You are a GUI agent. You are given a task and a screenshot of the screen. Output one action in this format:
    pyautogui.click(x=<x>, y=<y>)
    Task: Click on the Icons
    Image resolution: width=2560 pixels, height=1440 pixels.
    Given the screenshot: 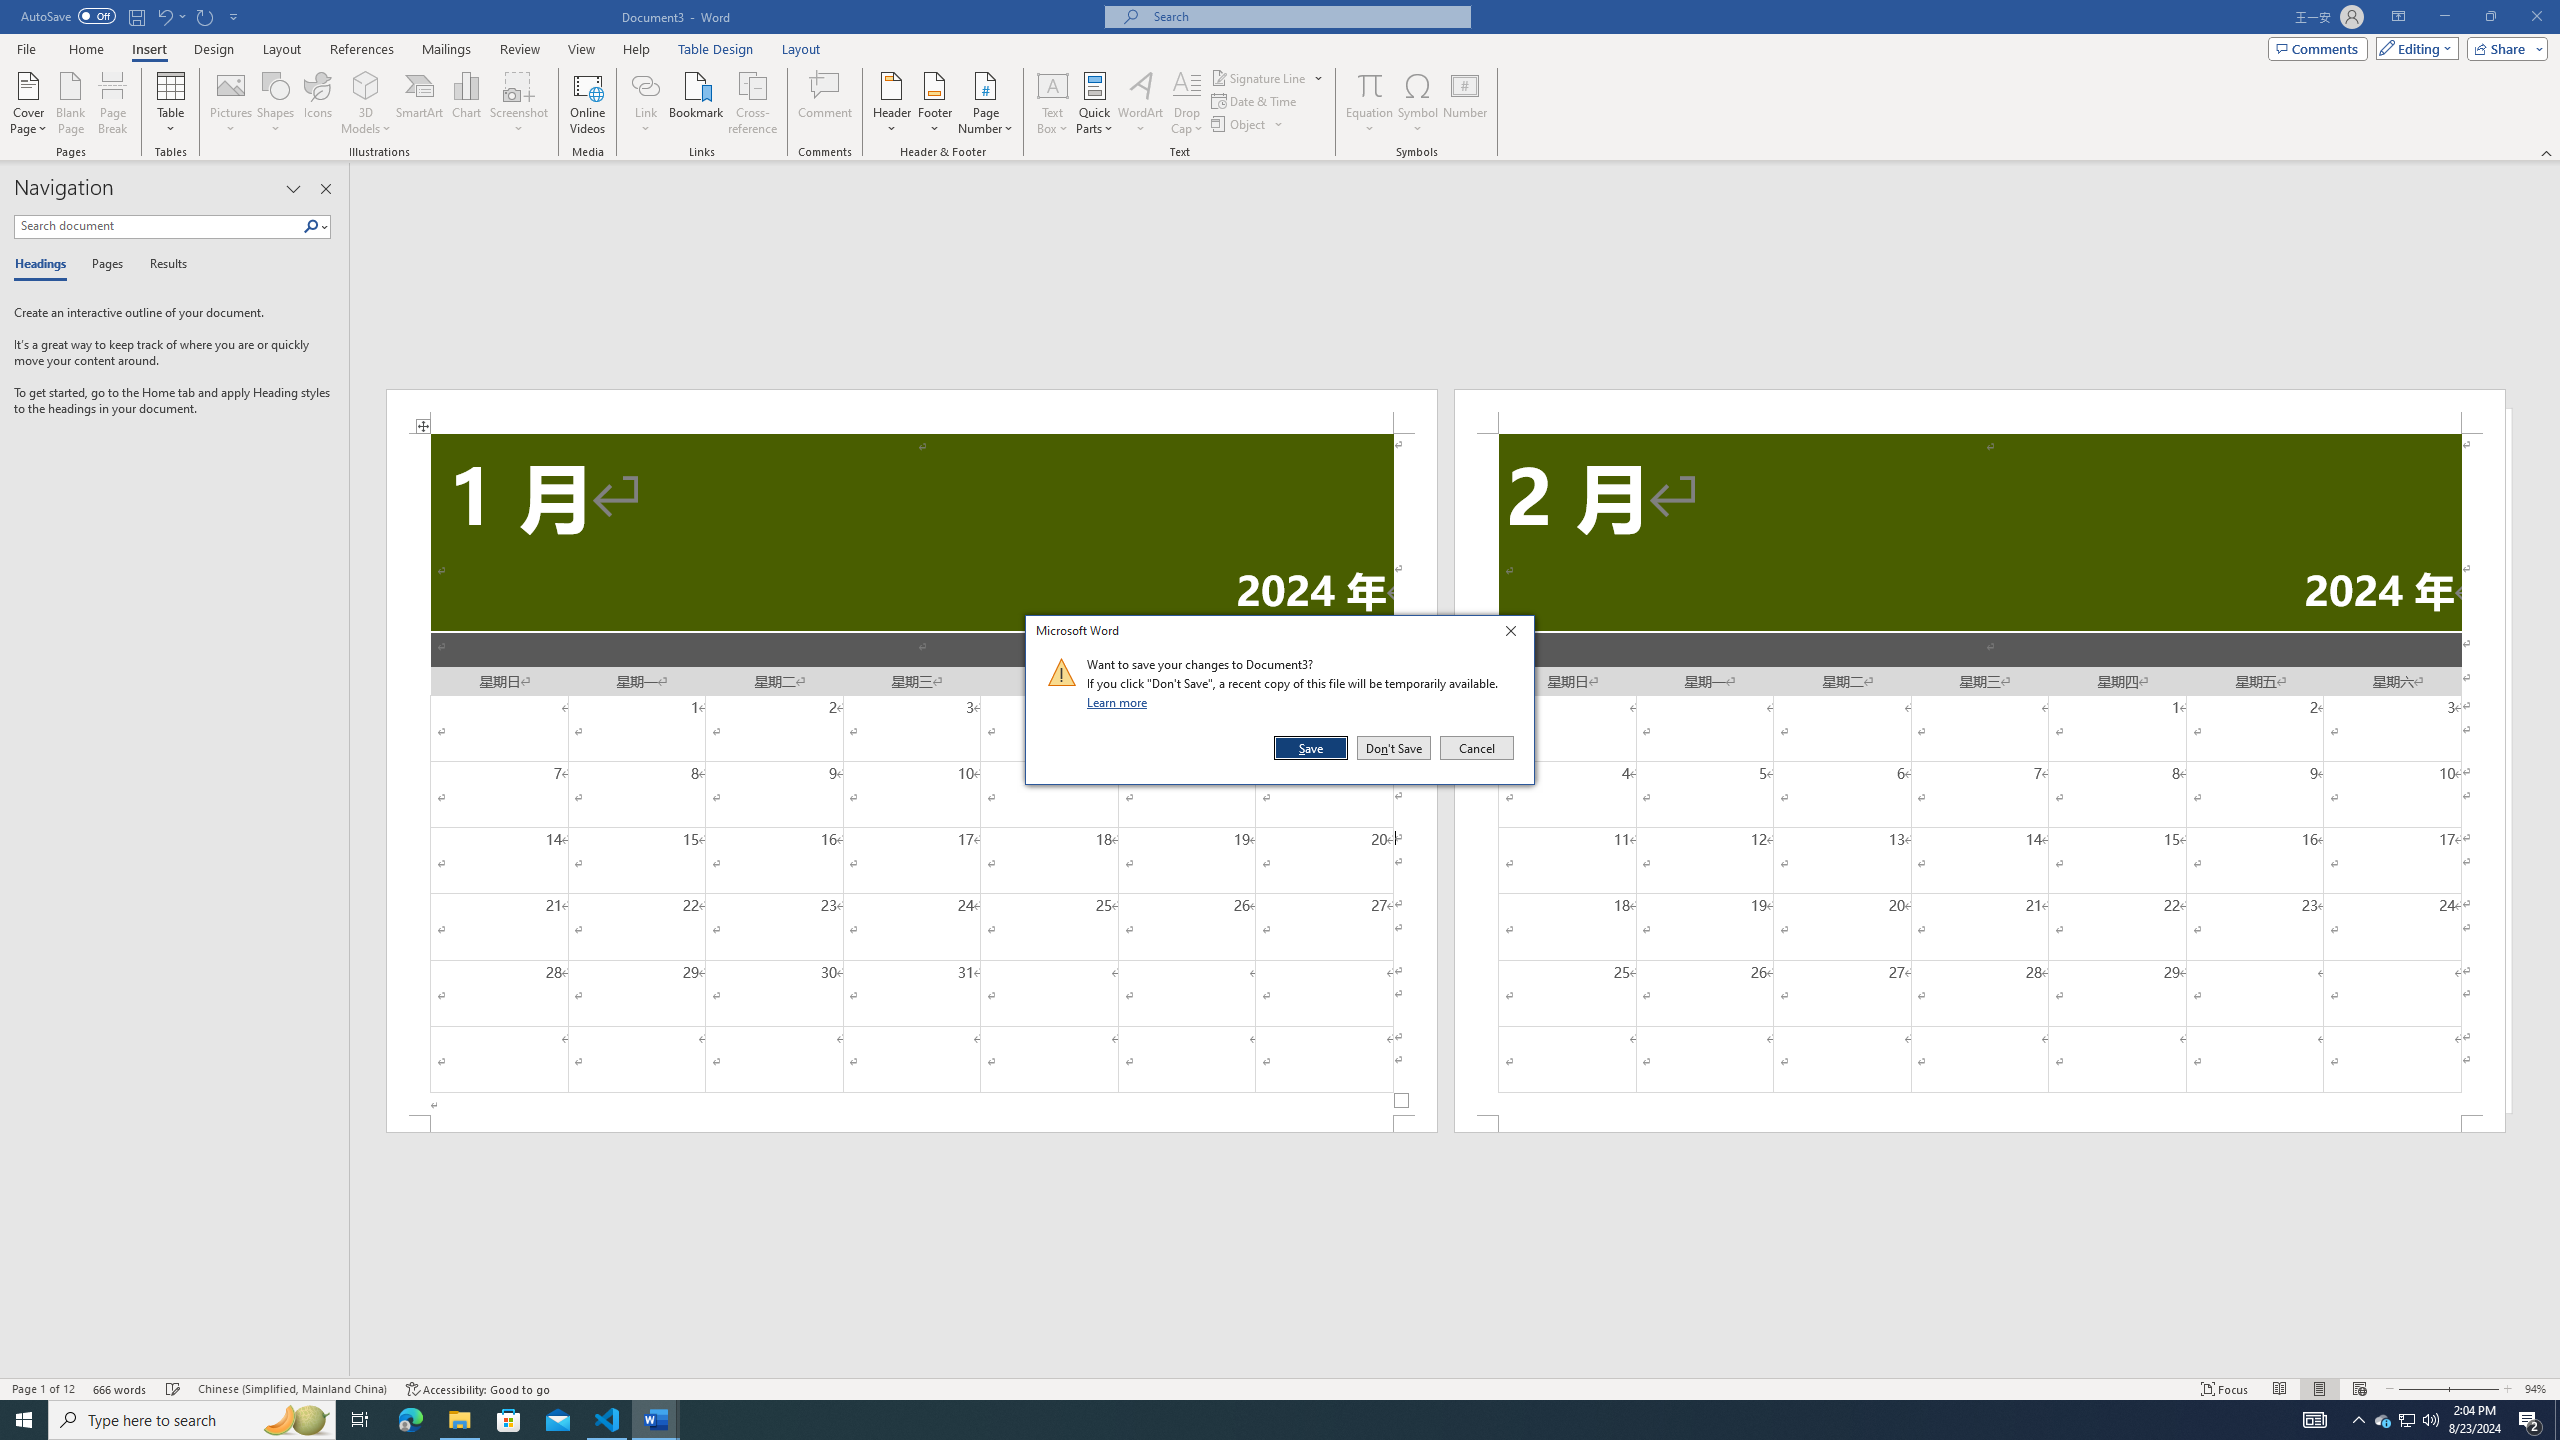 What is the action you would take?
    pyautogui.click(x=316, y=103)
    